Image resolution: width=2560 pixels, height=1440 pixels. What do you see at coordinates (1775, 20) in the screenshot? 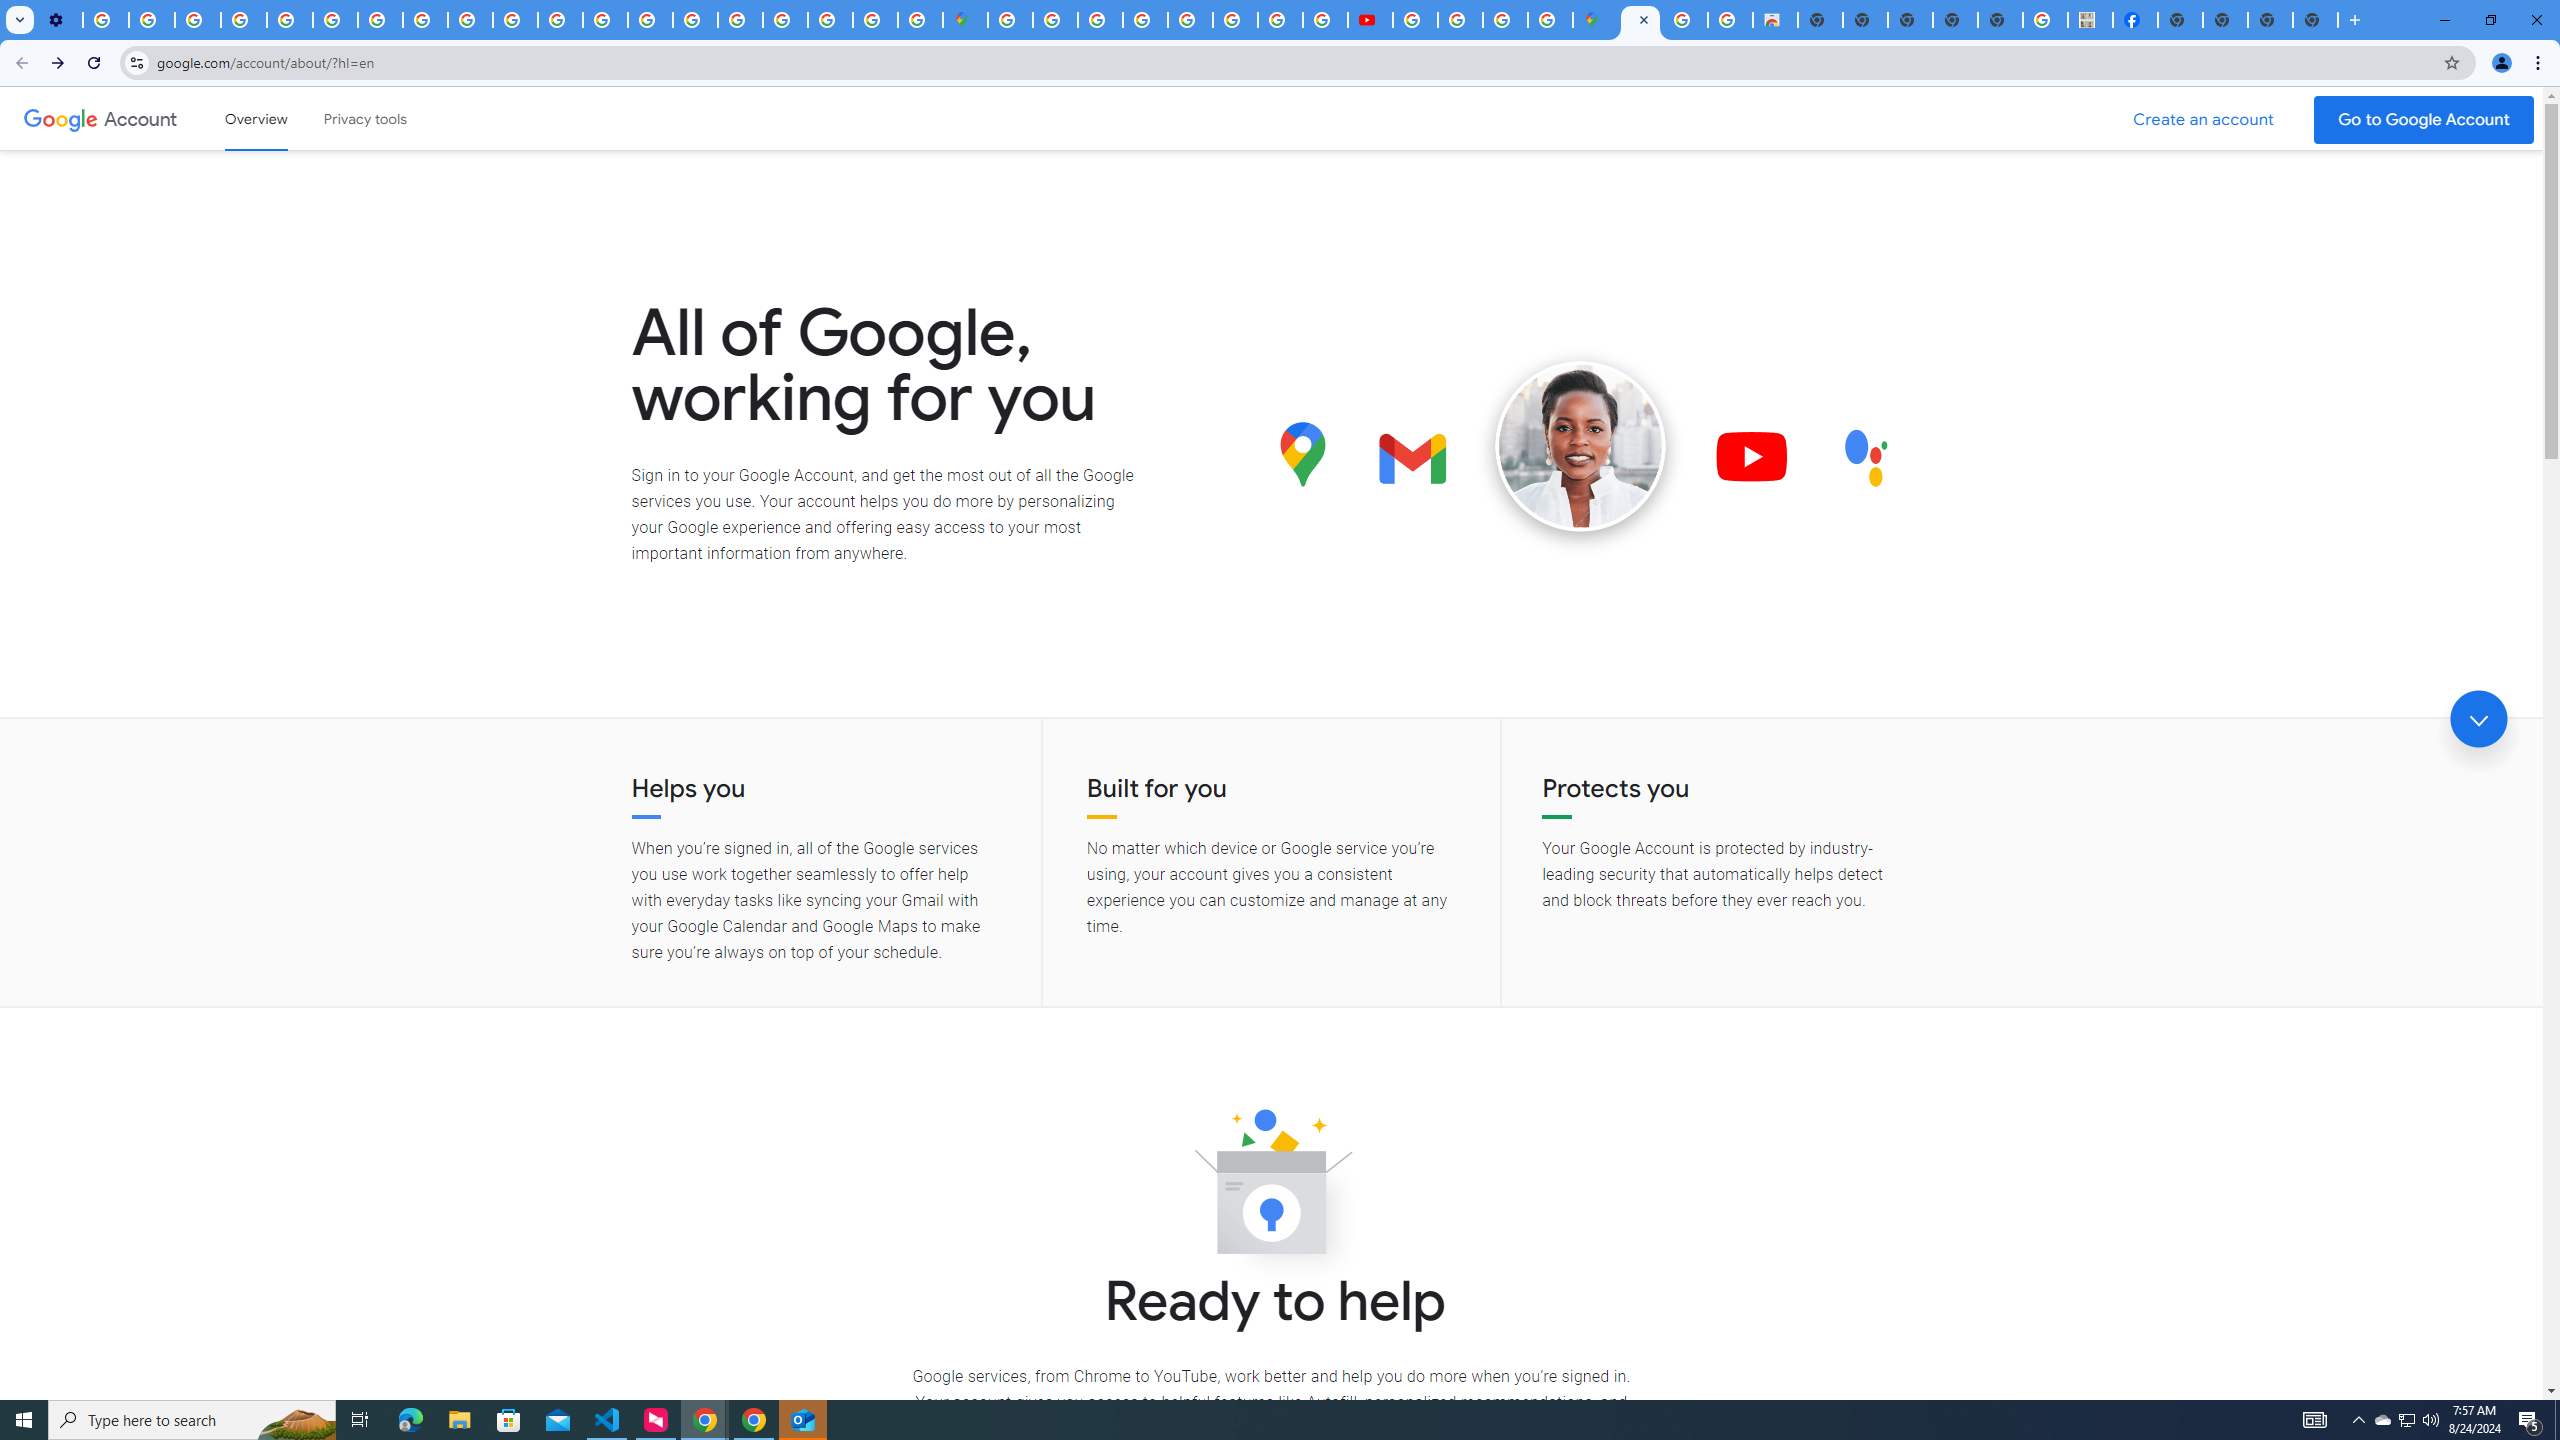
I see `Chrome Web Store - Shopping` at bounding box center [1775, 20].